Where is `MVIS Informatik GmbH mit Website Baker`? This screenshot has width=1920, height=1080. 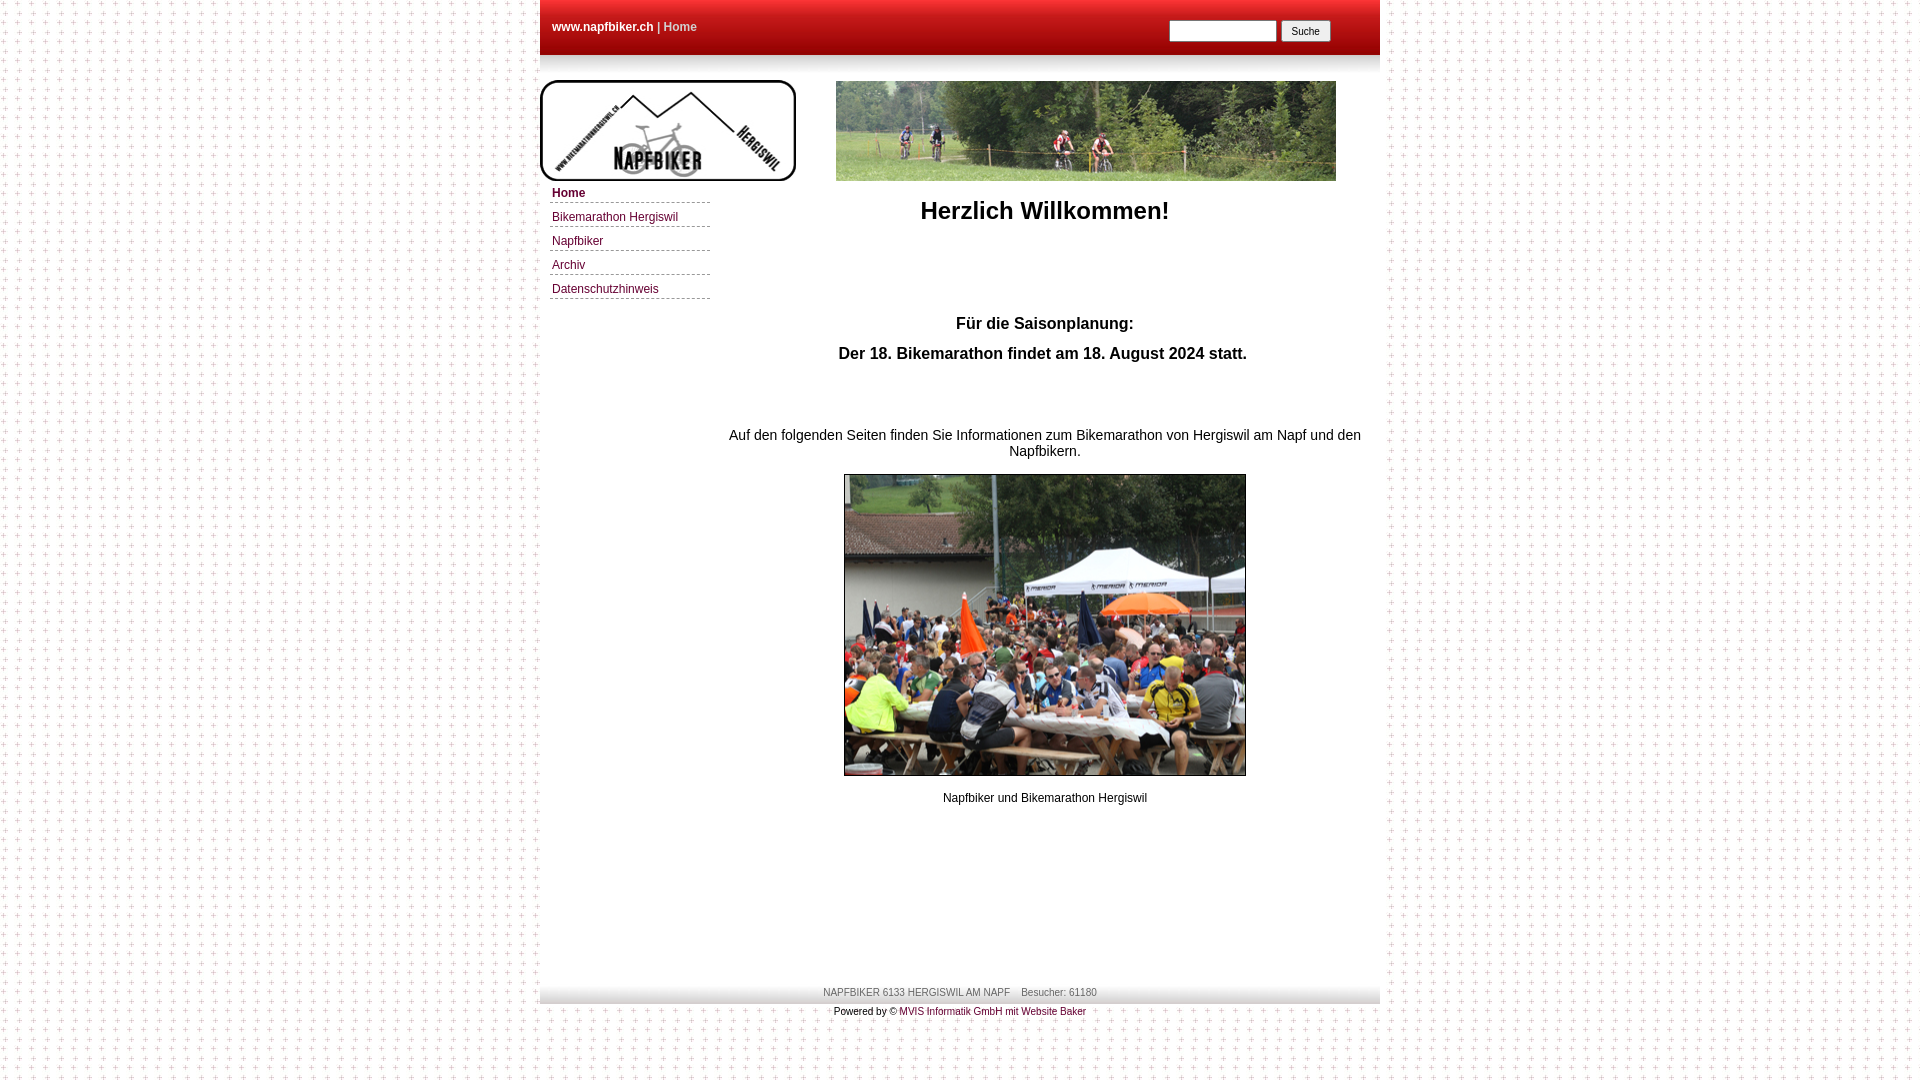 MVIS Informatik GmbH mit Website Baker is located at coordinates (992, 1012).